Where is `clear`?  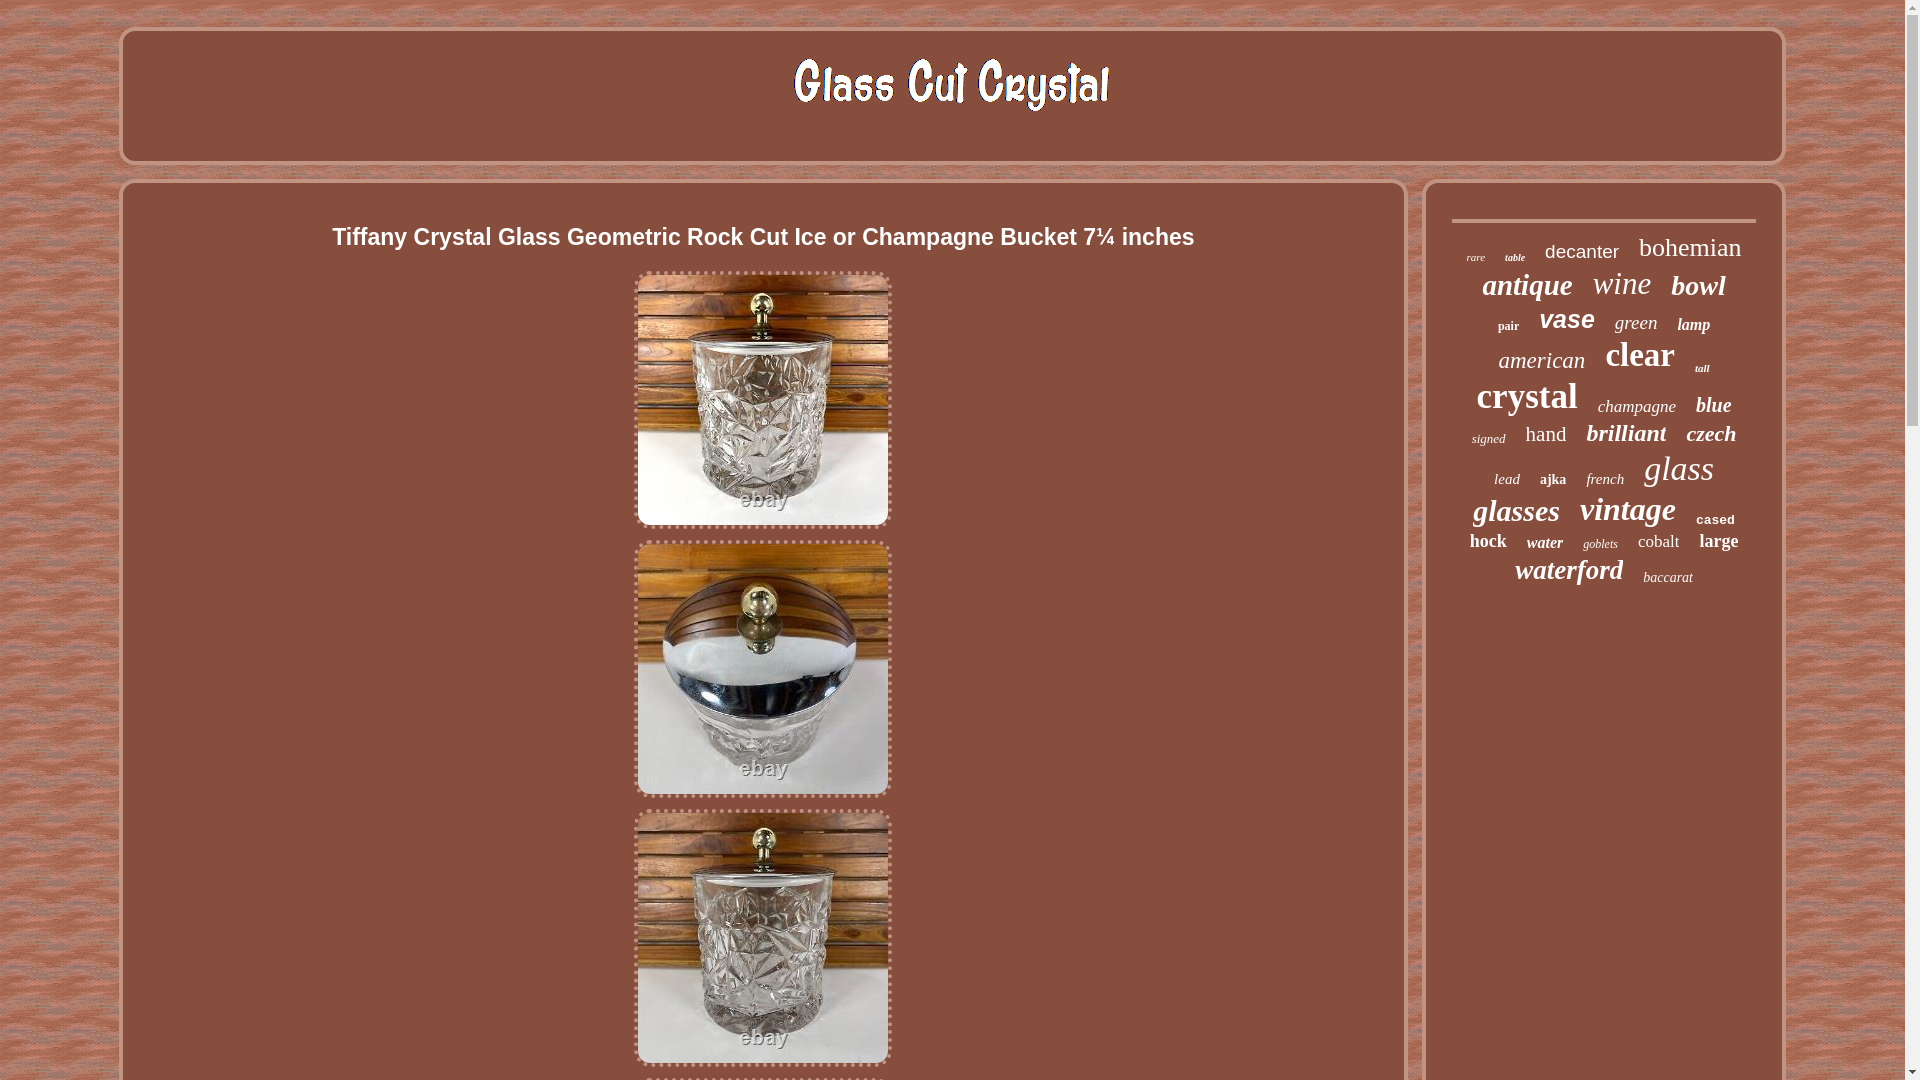 clear is located at coordinates (1640, 354).